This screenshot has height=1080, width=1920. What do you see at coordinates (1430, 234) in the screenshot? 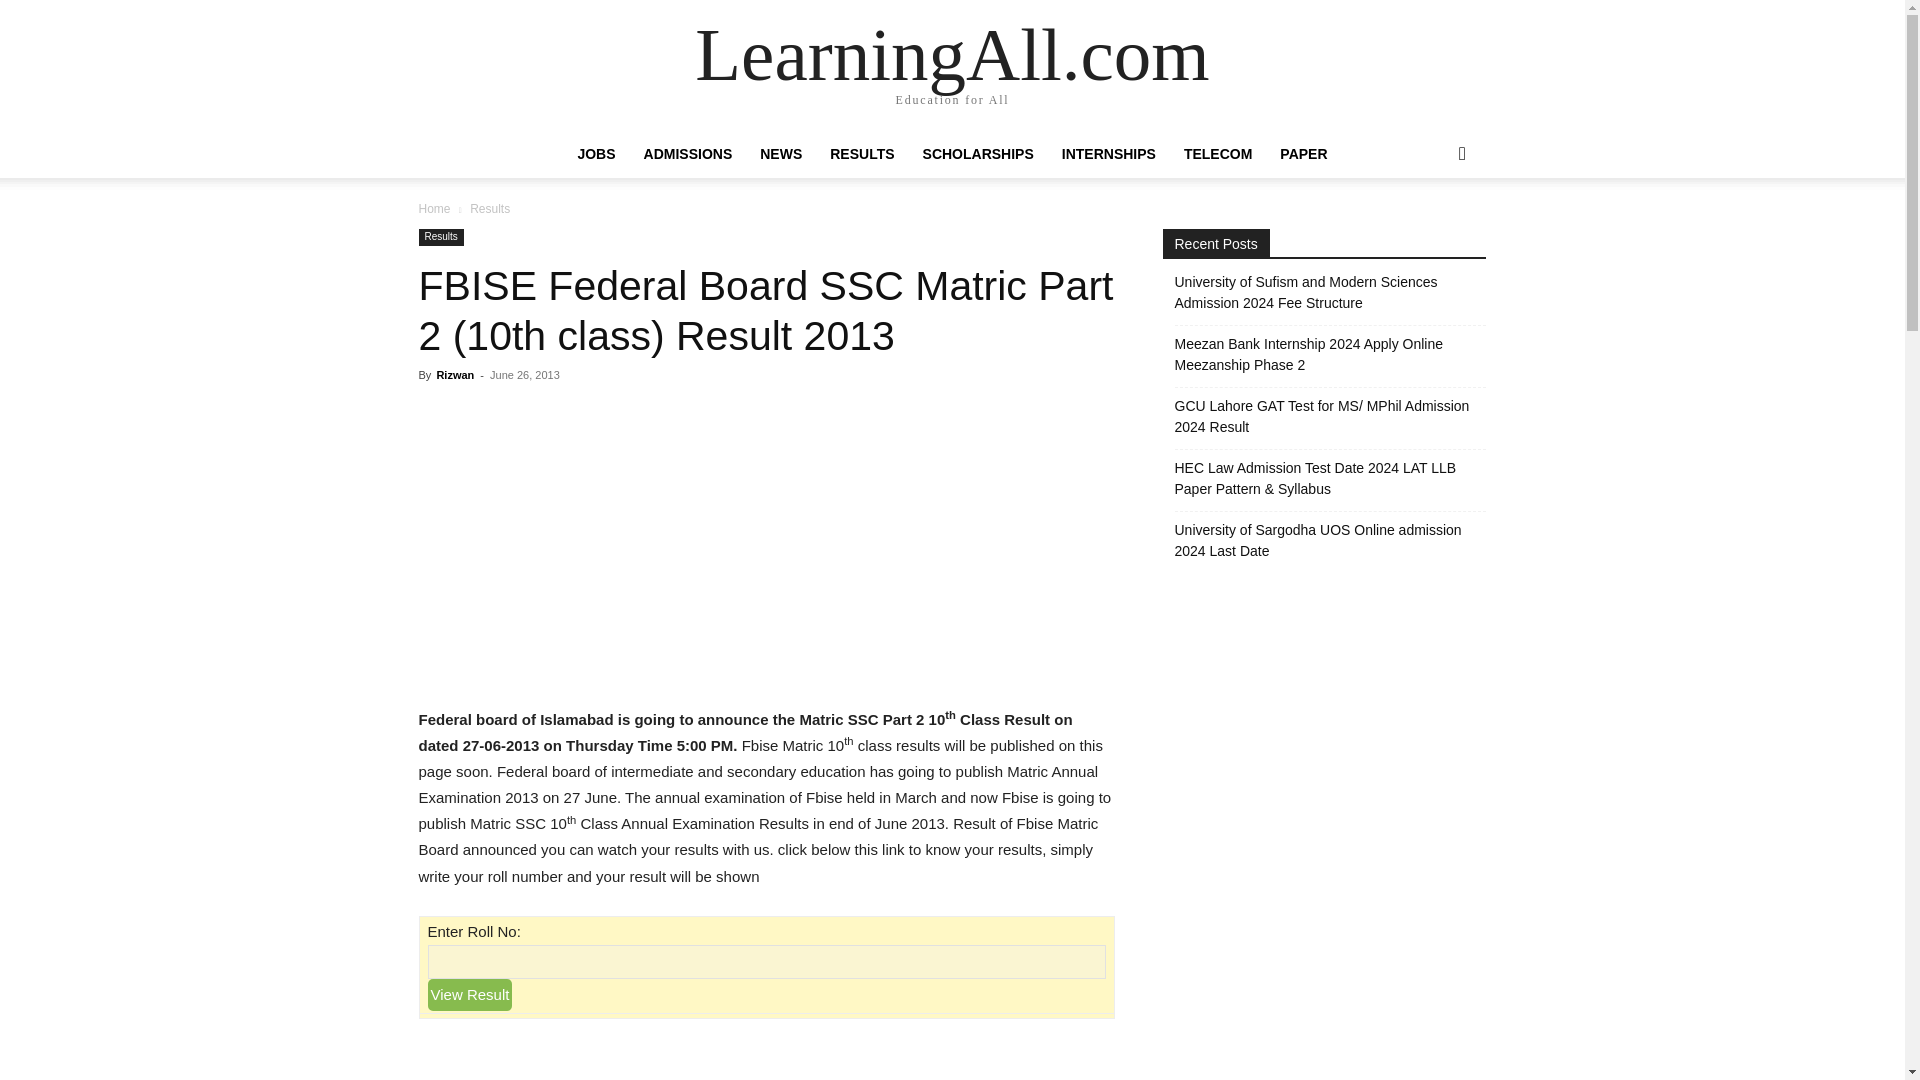
I see `Search` at bounding box center [1430, 234].